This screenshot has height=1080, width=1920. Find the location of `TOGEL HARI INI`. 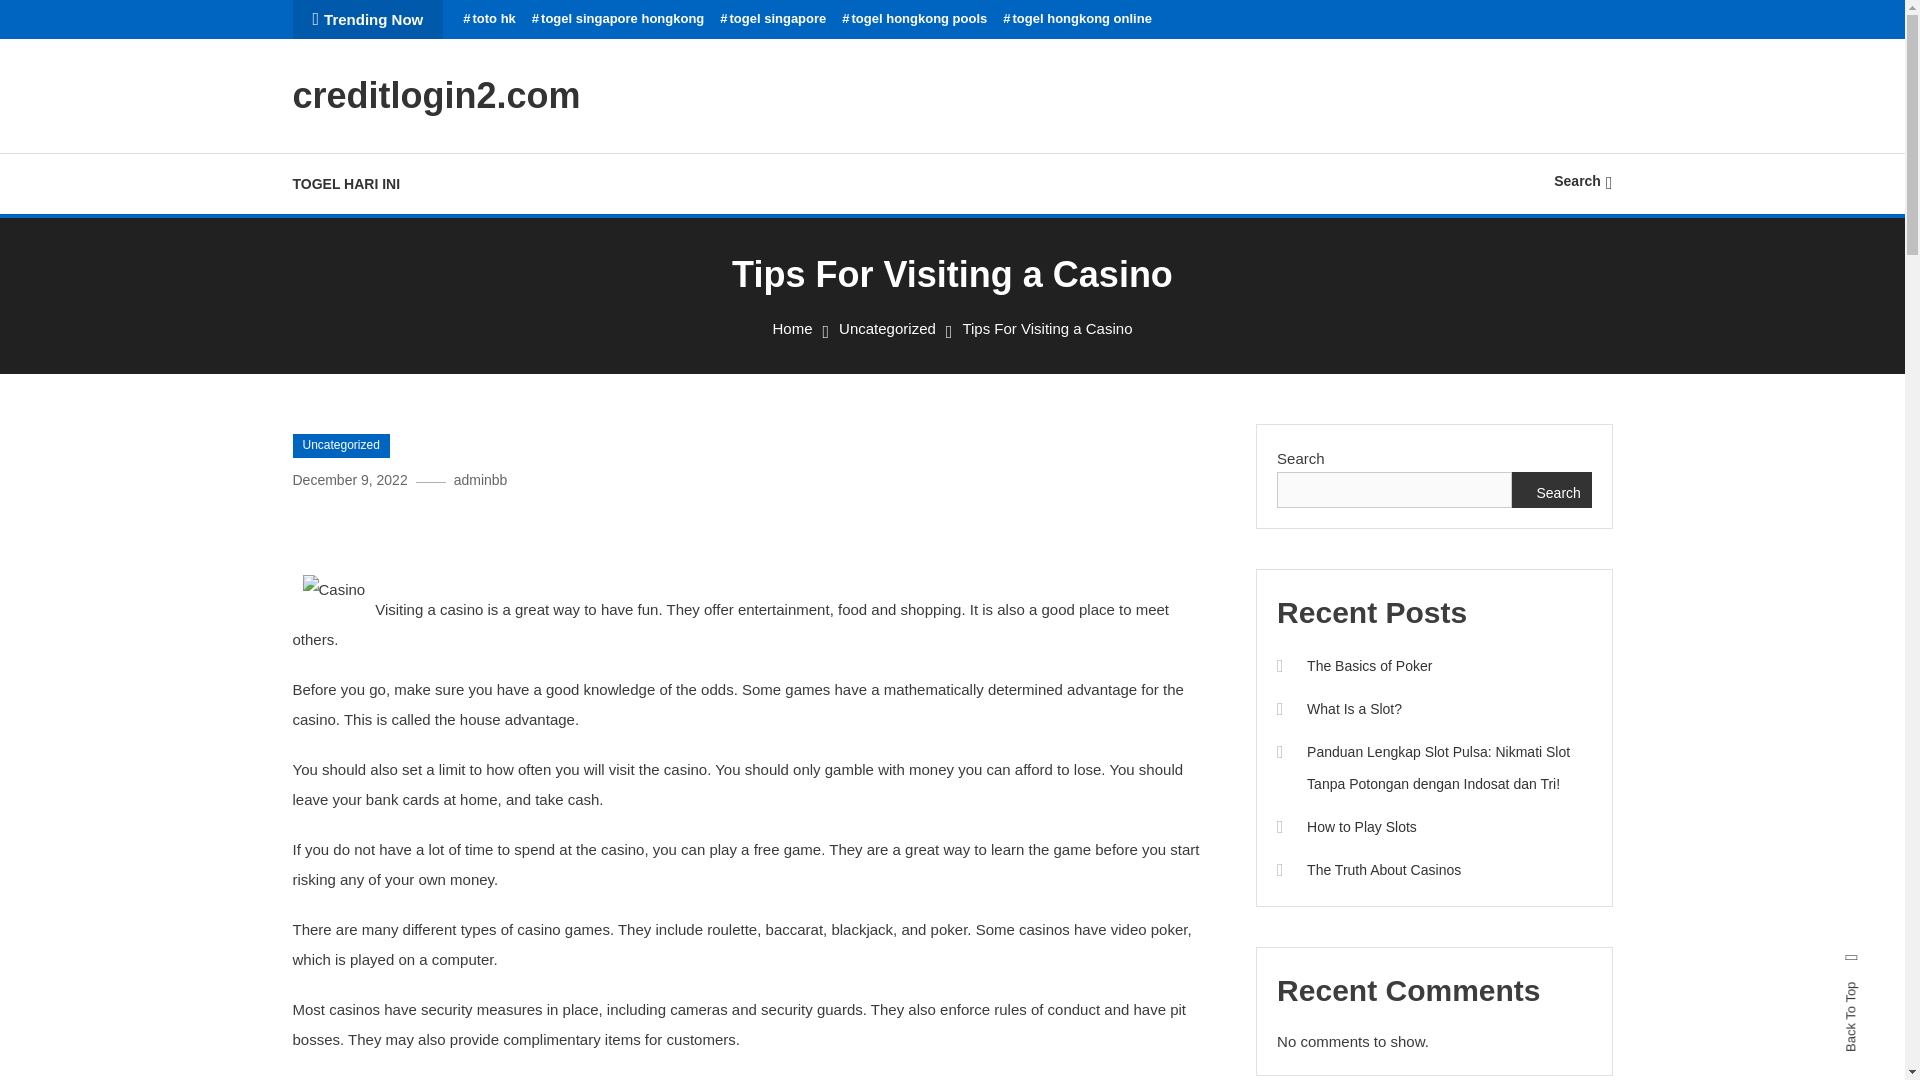

TOGEL HARI INI is located at coordinates (356, 184).